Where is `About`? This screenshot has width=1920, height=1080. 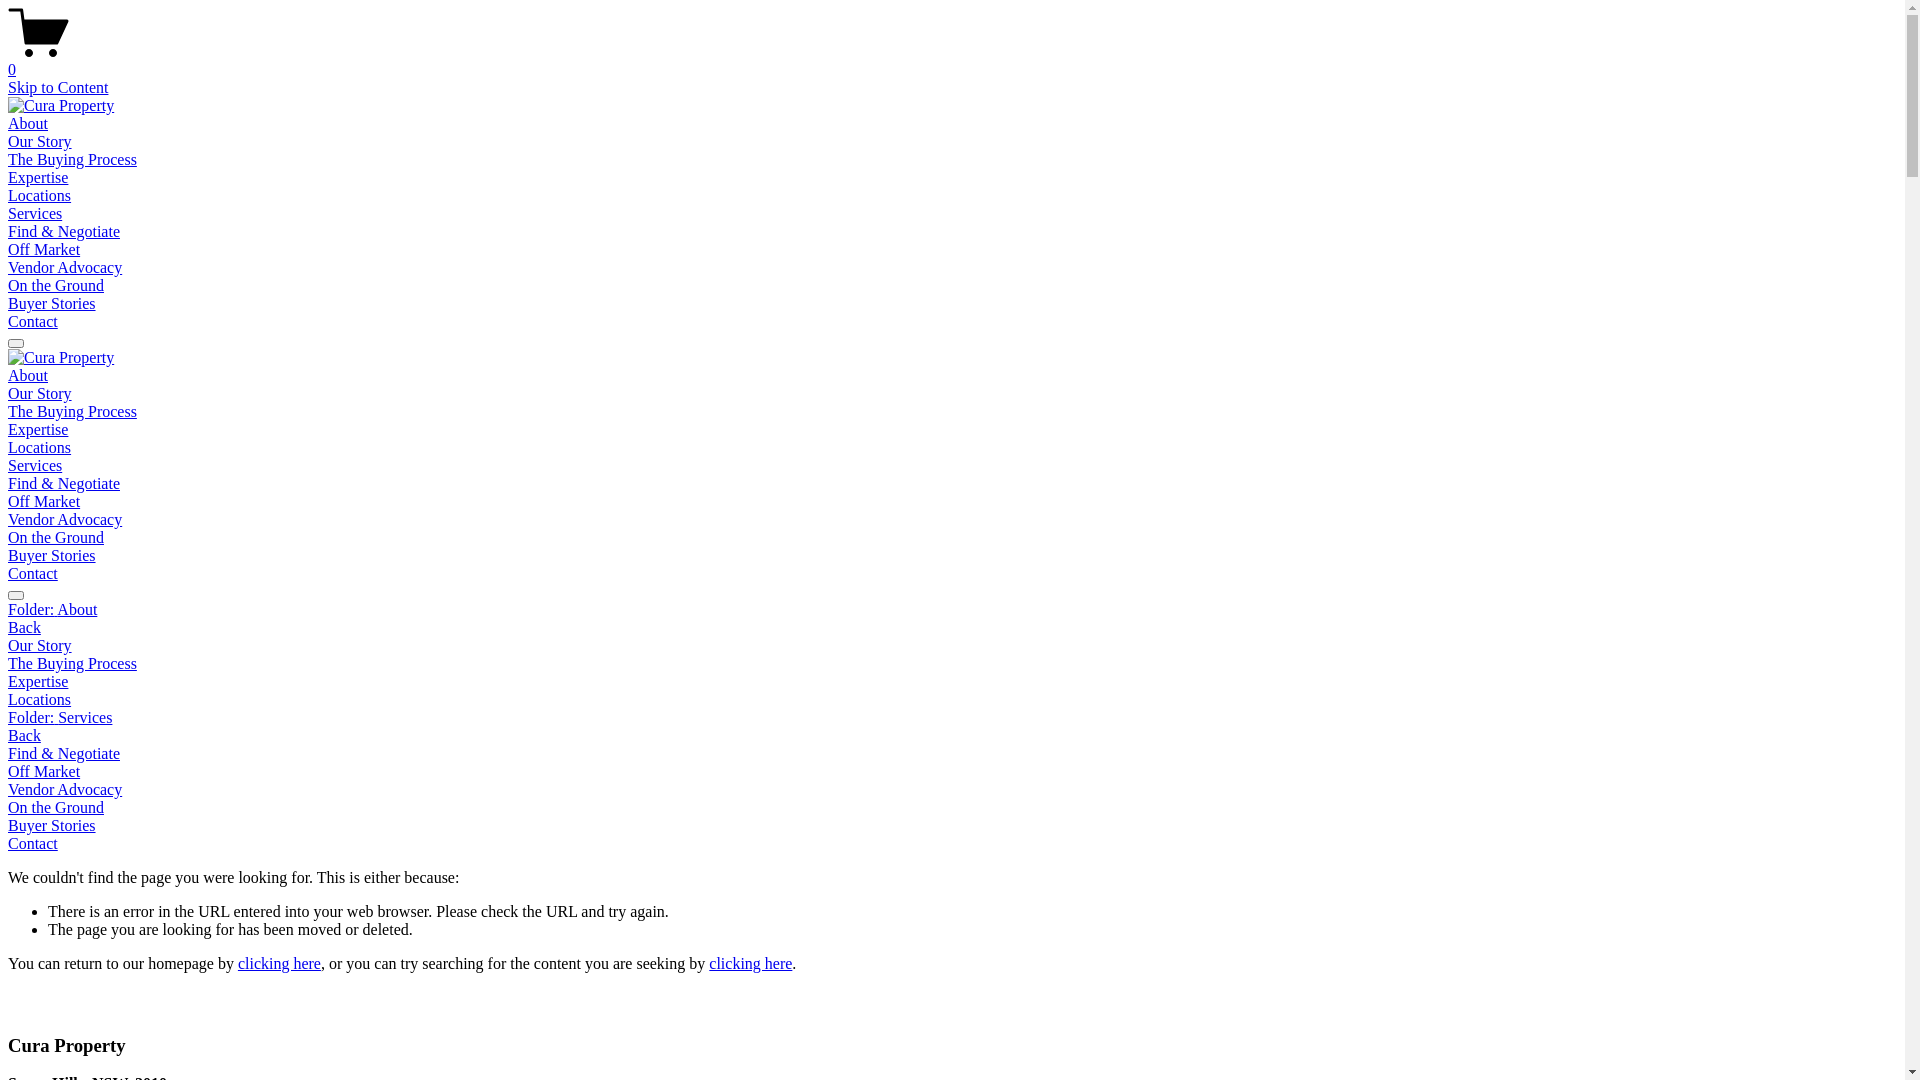 About is located at coordinates (28, 376).